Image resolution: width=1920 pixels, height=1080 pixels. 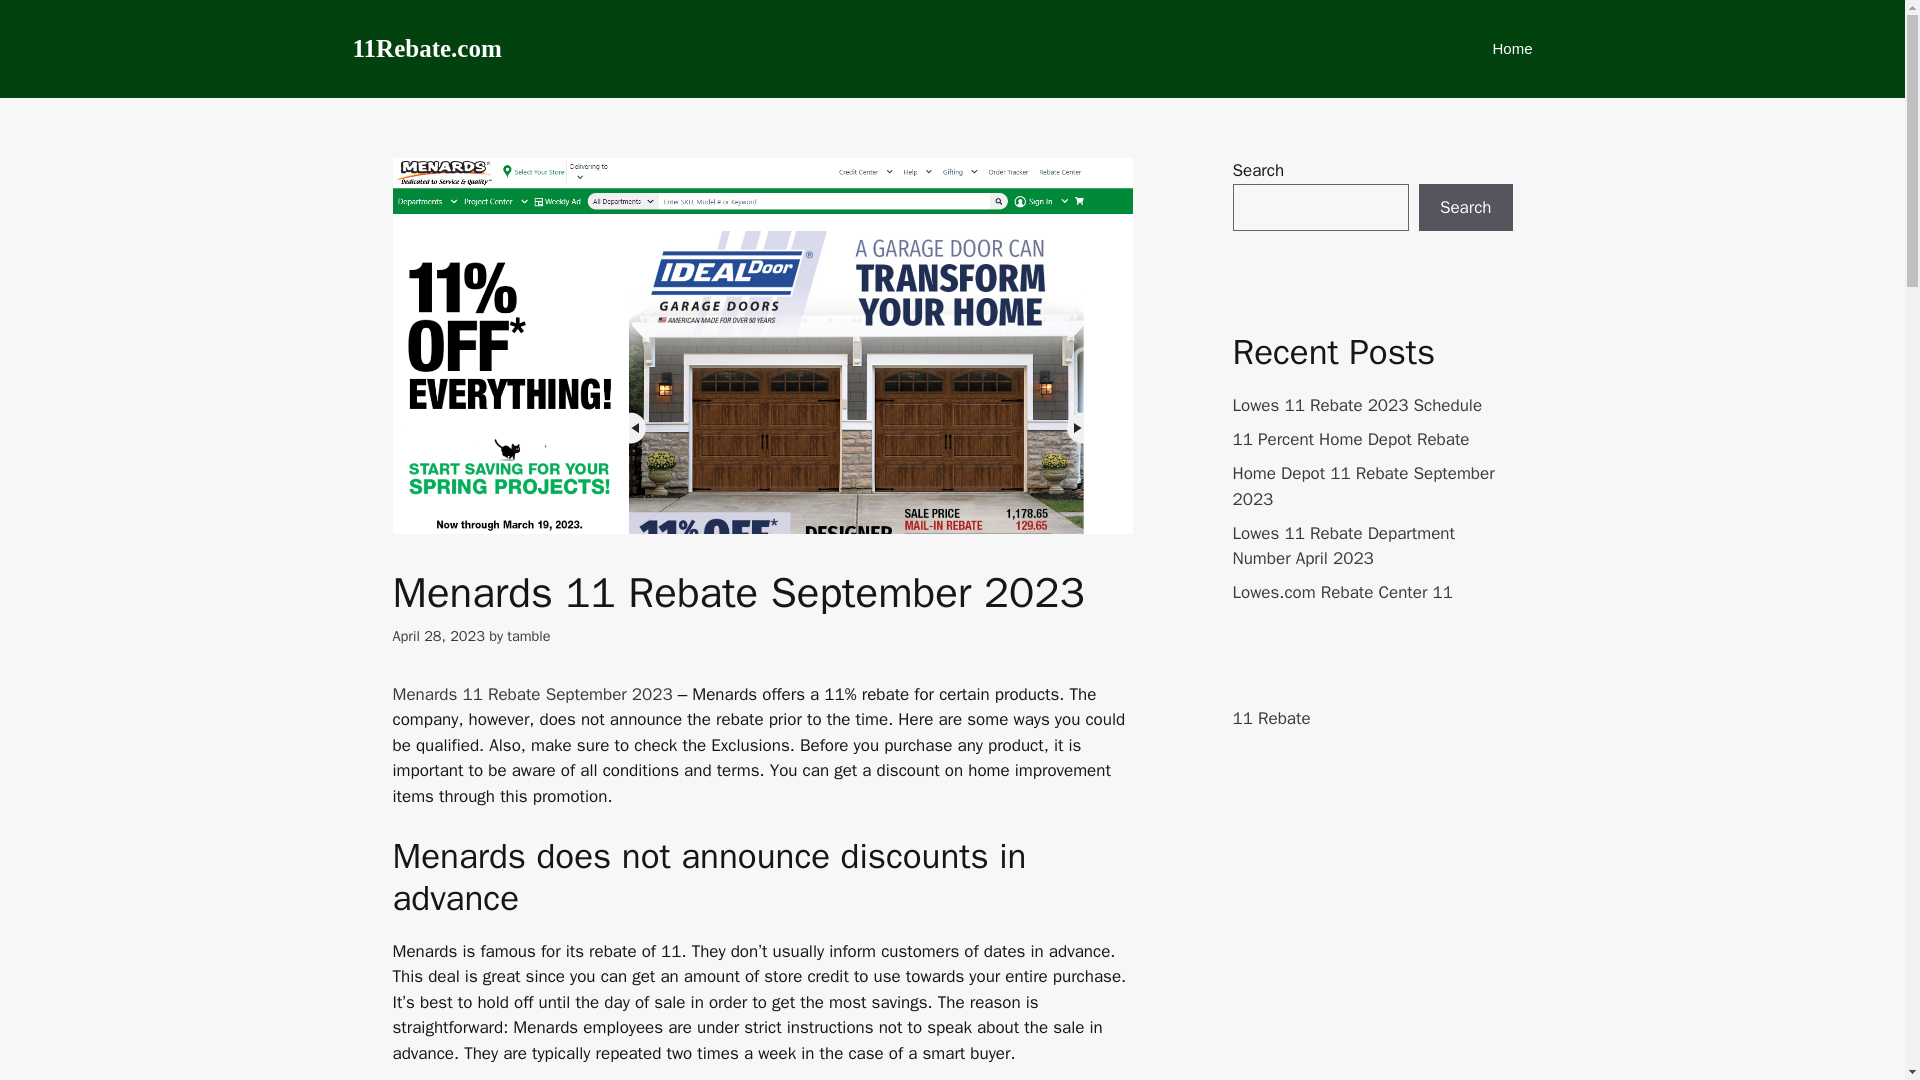 I want to click on Home Depot 11 Rebate September 2023, so click(x=1362, y=486).